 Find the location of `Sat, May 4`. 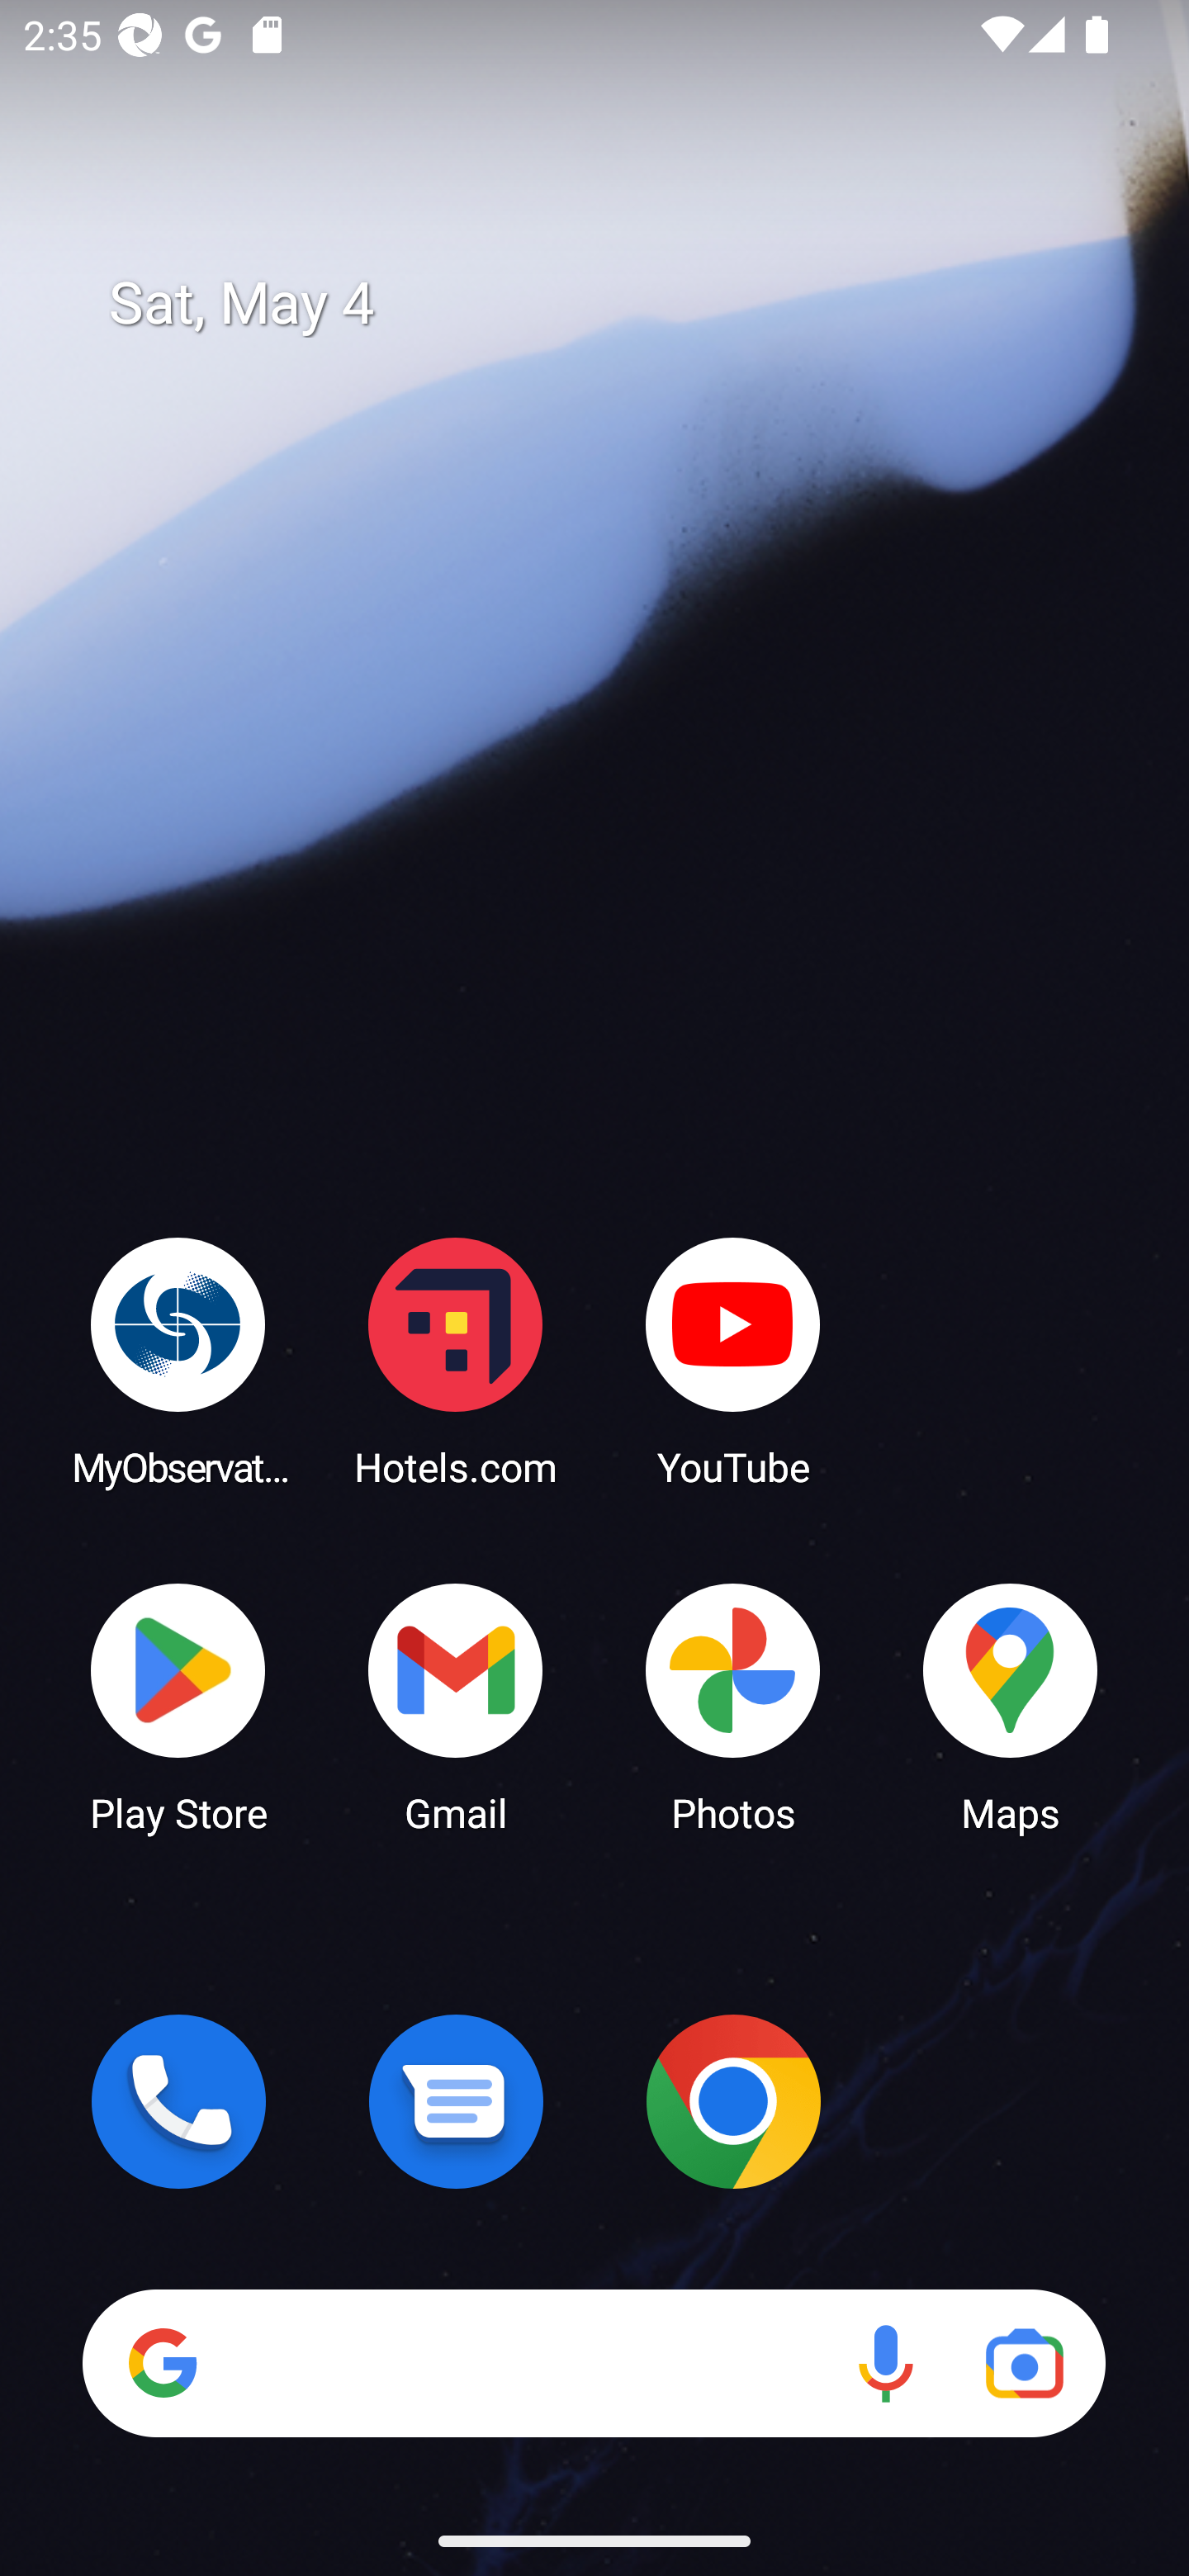

Sat, May 4 is located at coordinates (618, 304).